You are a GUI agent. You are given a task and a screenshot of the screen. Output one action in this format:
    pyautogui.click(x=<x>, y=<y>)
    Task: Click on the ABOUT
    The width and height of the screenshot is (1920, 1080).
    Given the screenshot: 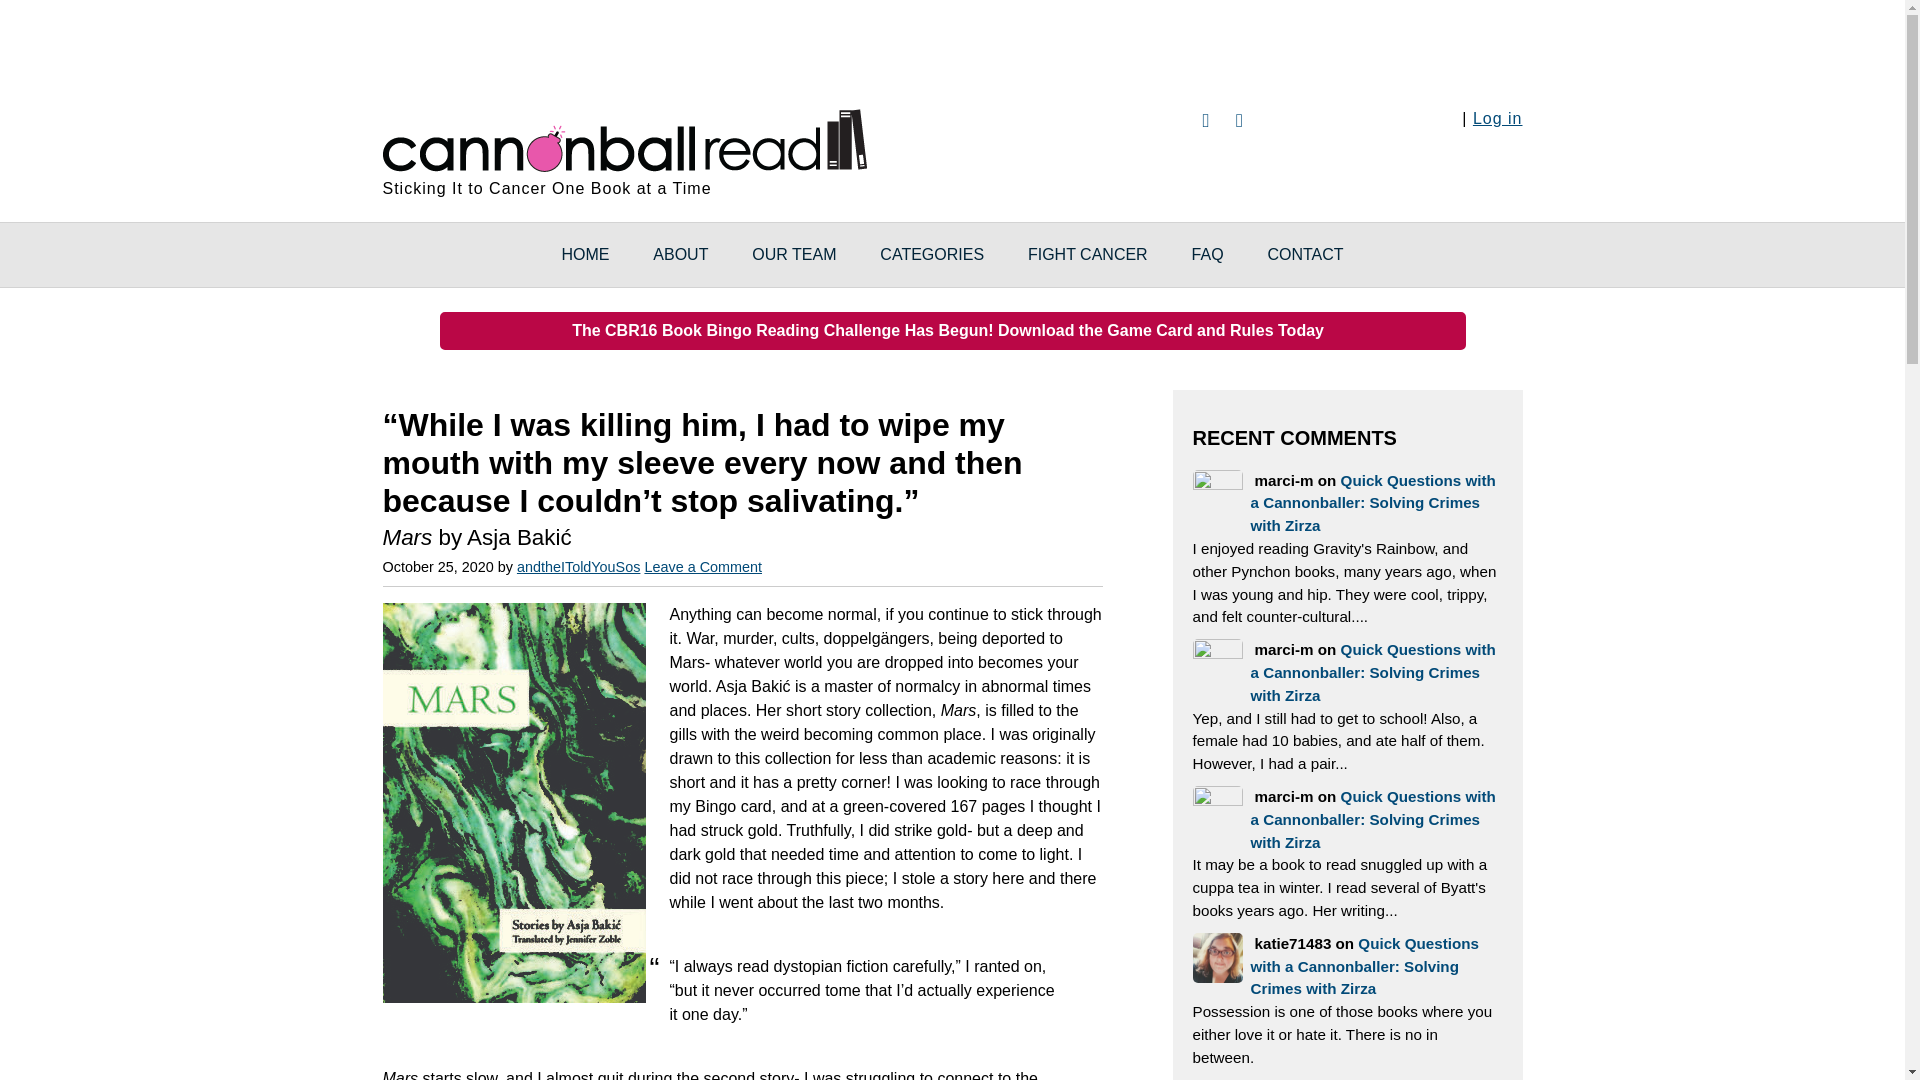 What is the action you would take?
    pyautogui.click(x=680, y=254)
    